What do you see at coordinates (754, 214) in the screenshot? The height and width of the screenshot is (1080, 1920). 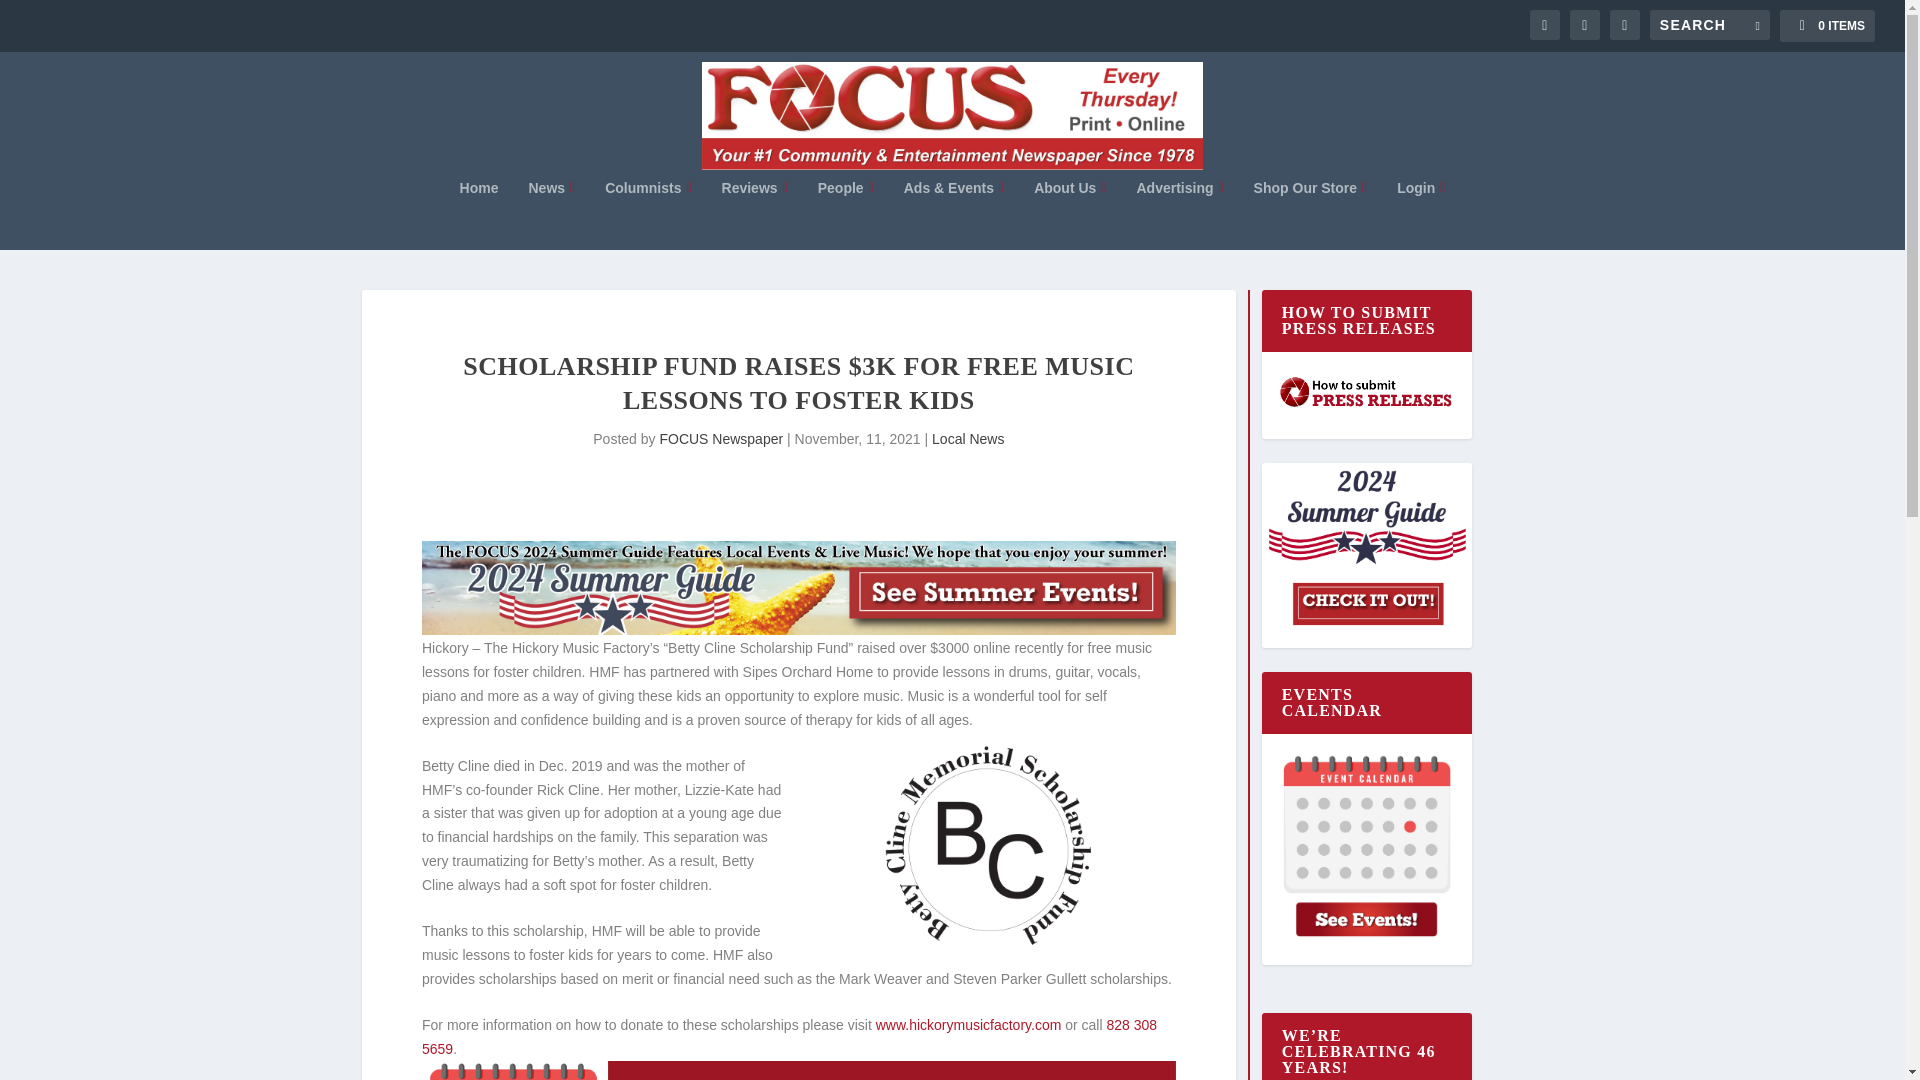 I see `Reviews` at bounding box center [754, 214].